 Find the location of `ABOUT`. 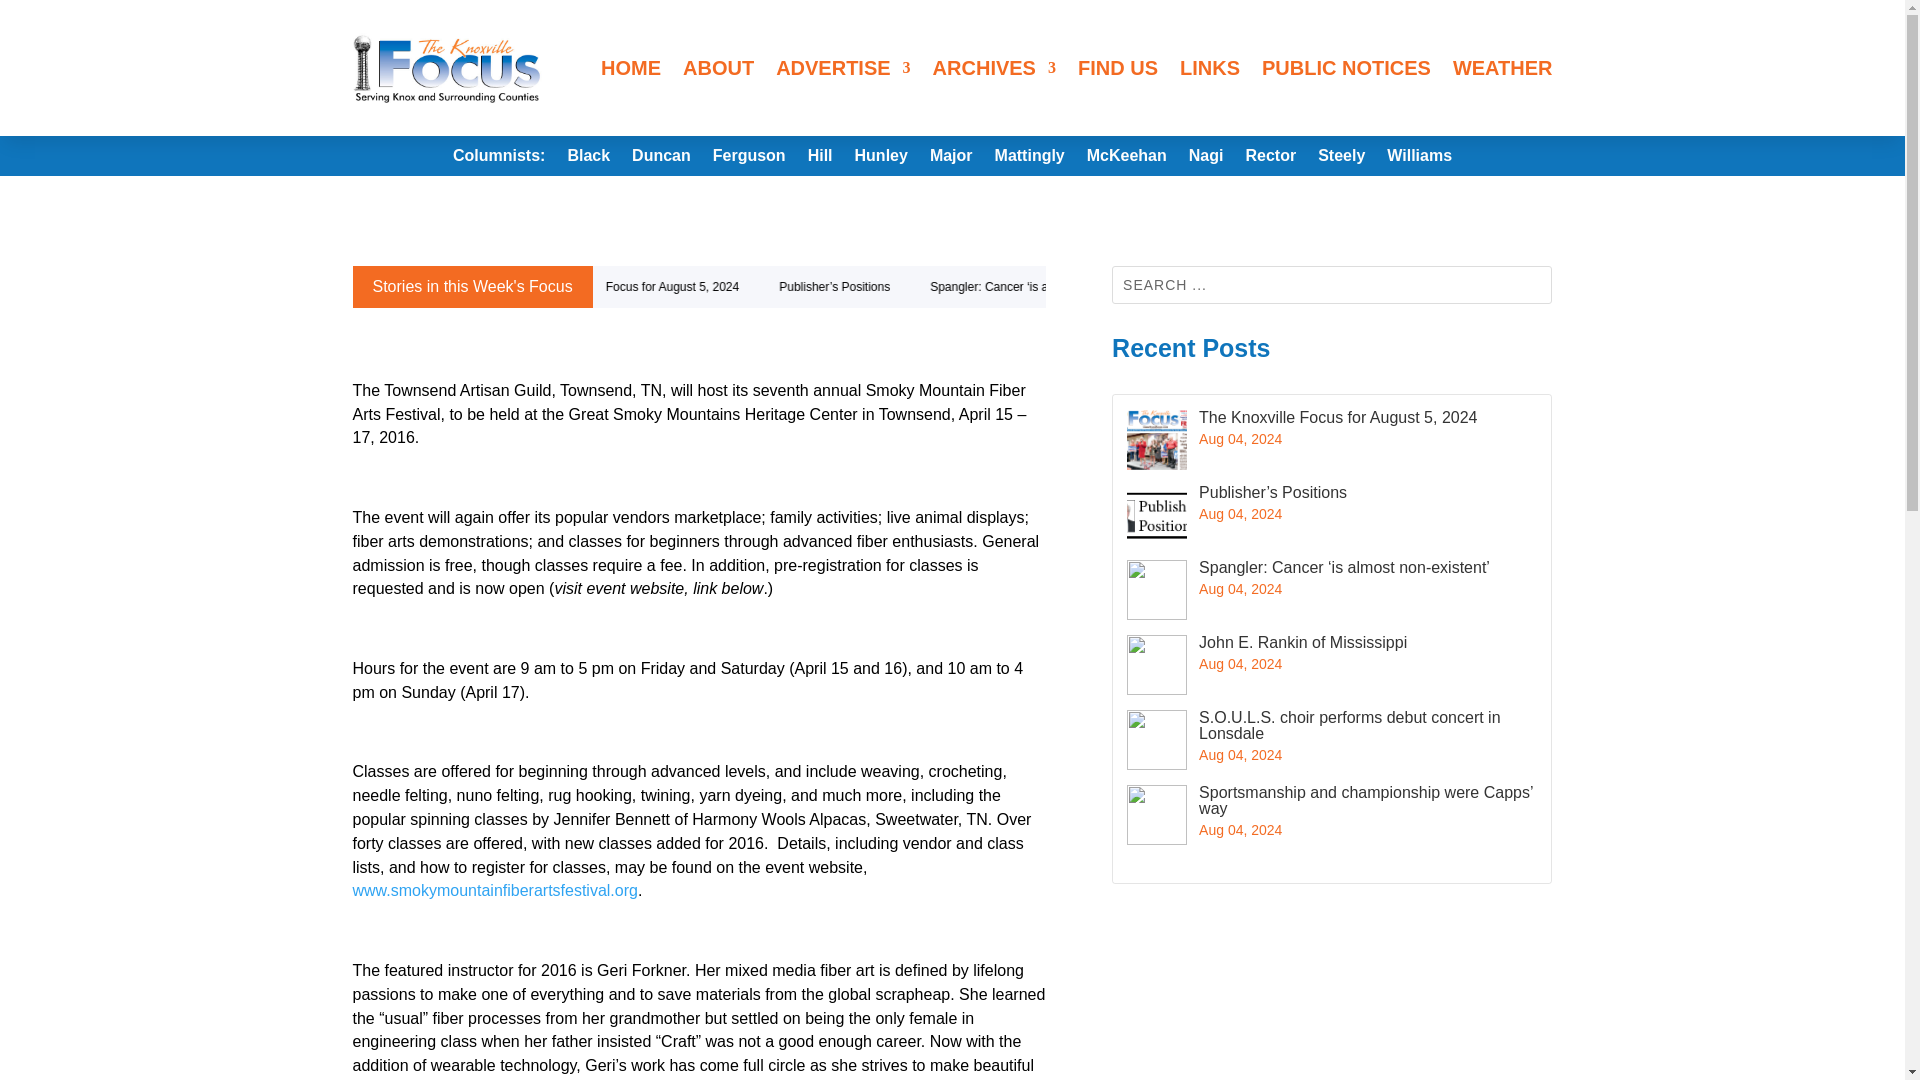

ABOUT is located at coordinates (718, 68).